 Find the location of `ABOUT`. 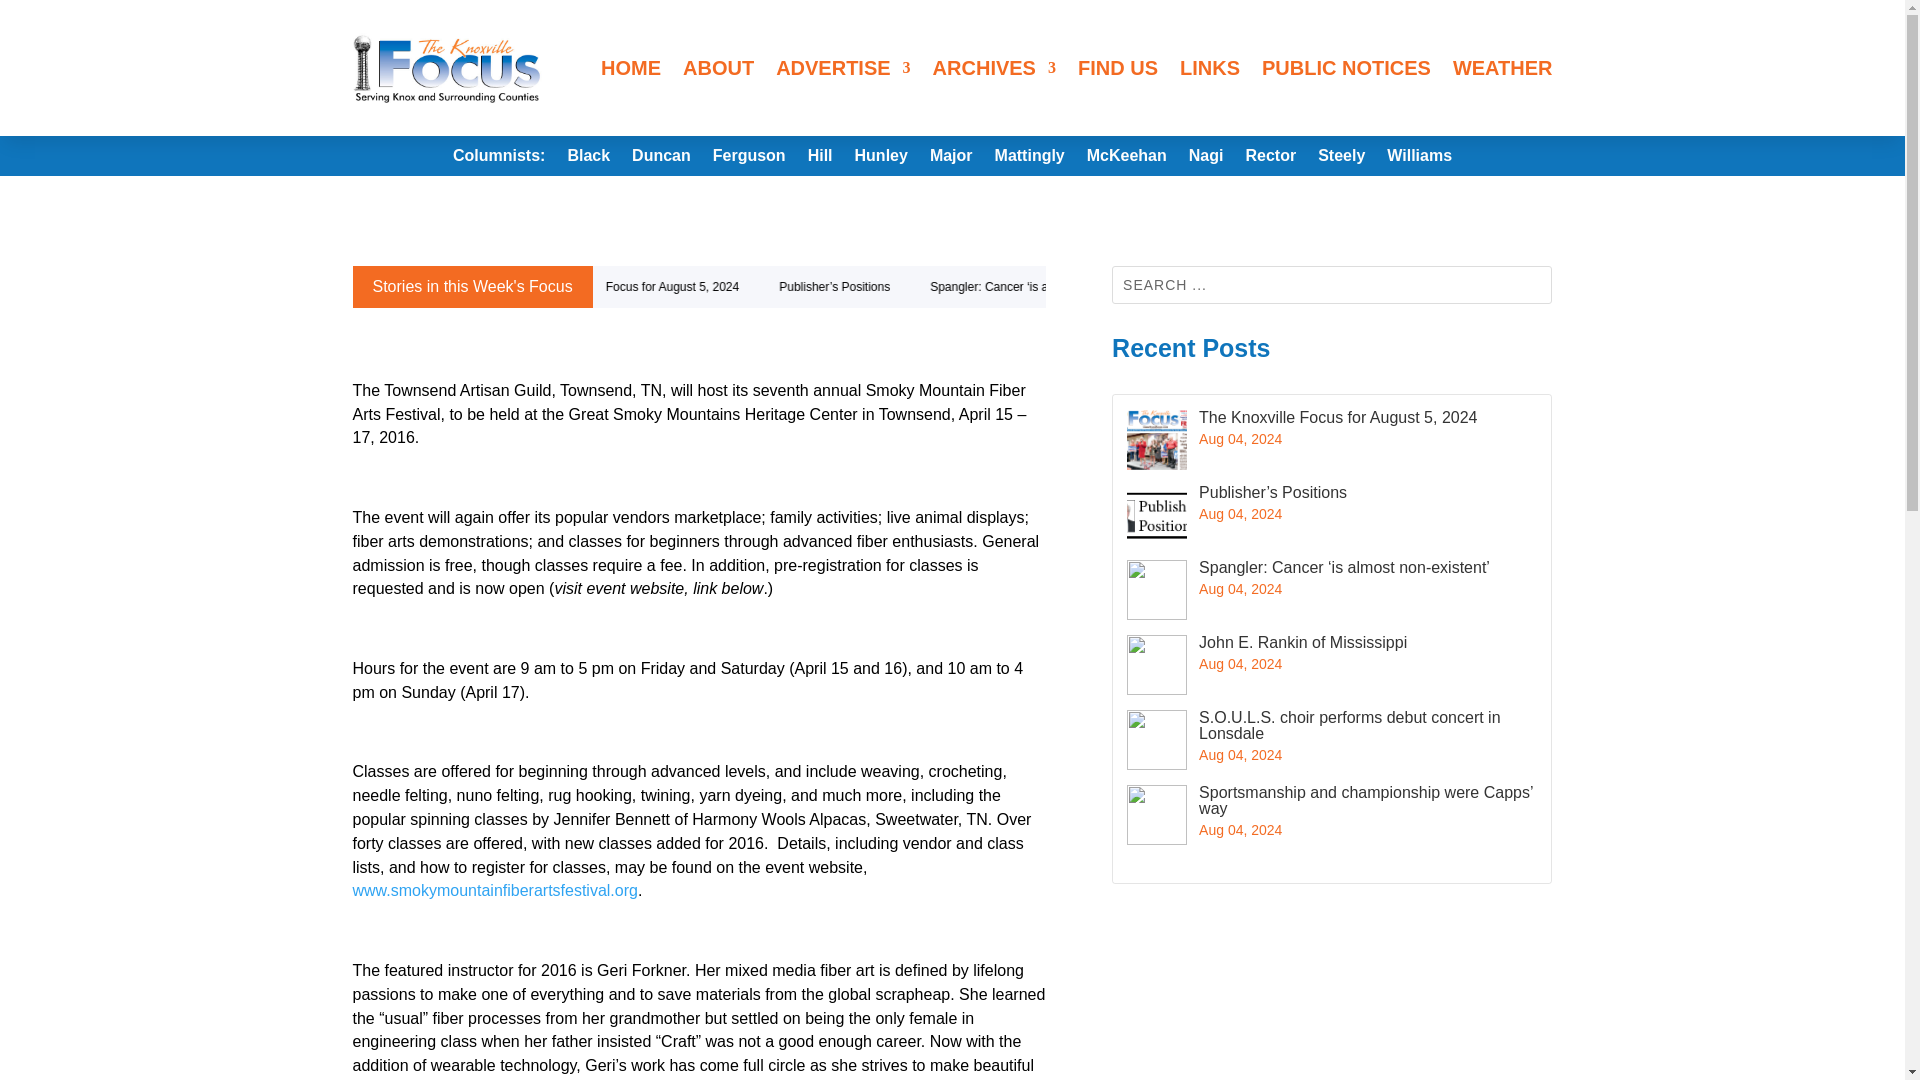

ABOUT is located at coordinates (718, 68).